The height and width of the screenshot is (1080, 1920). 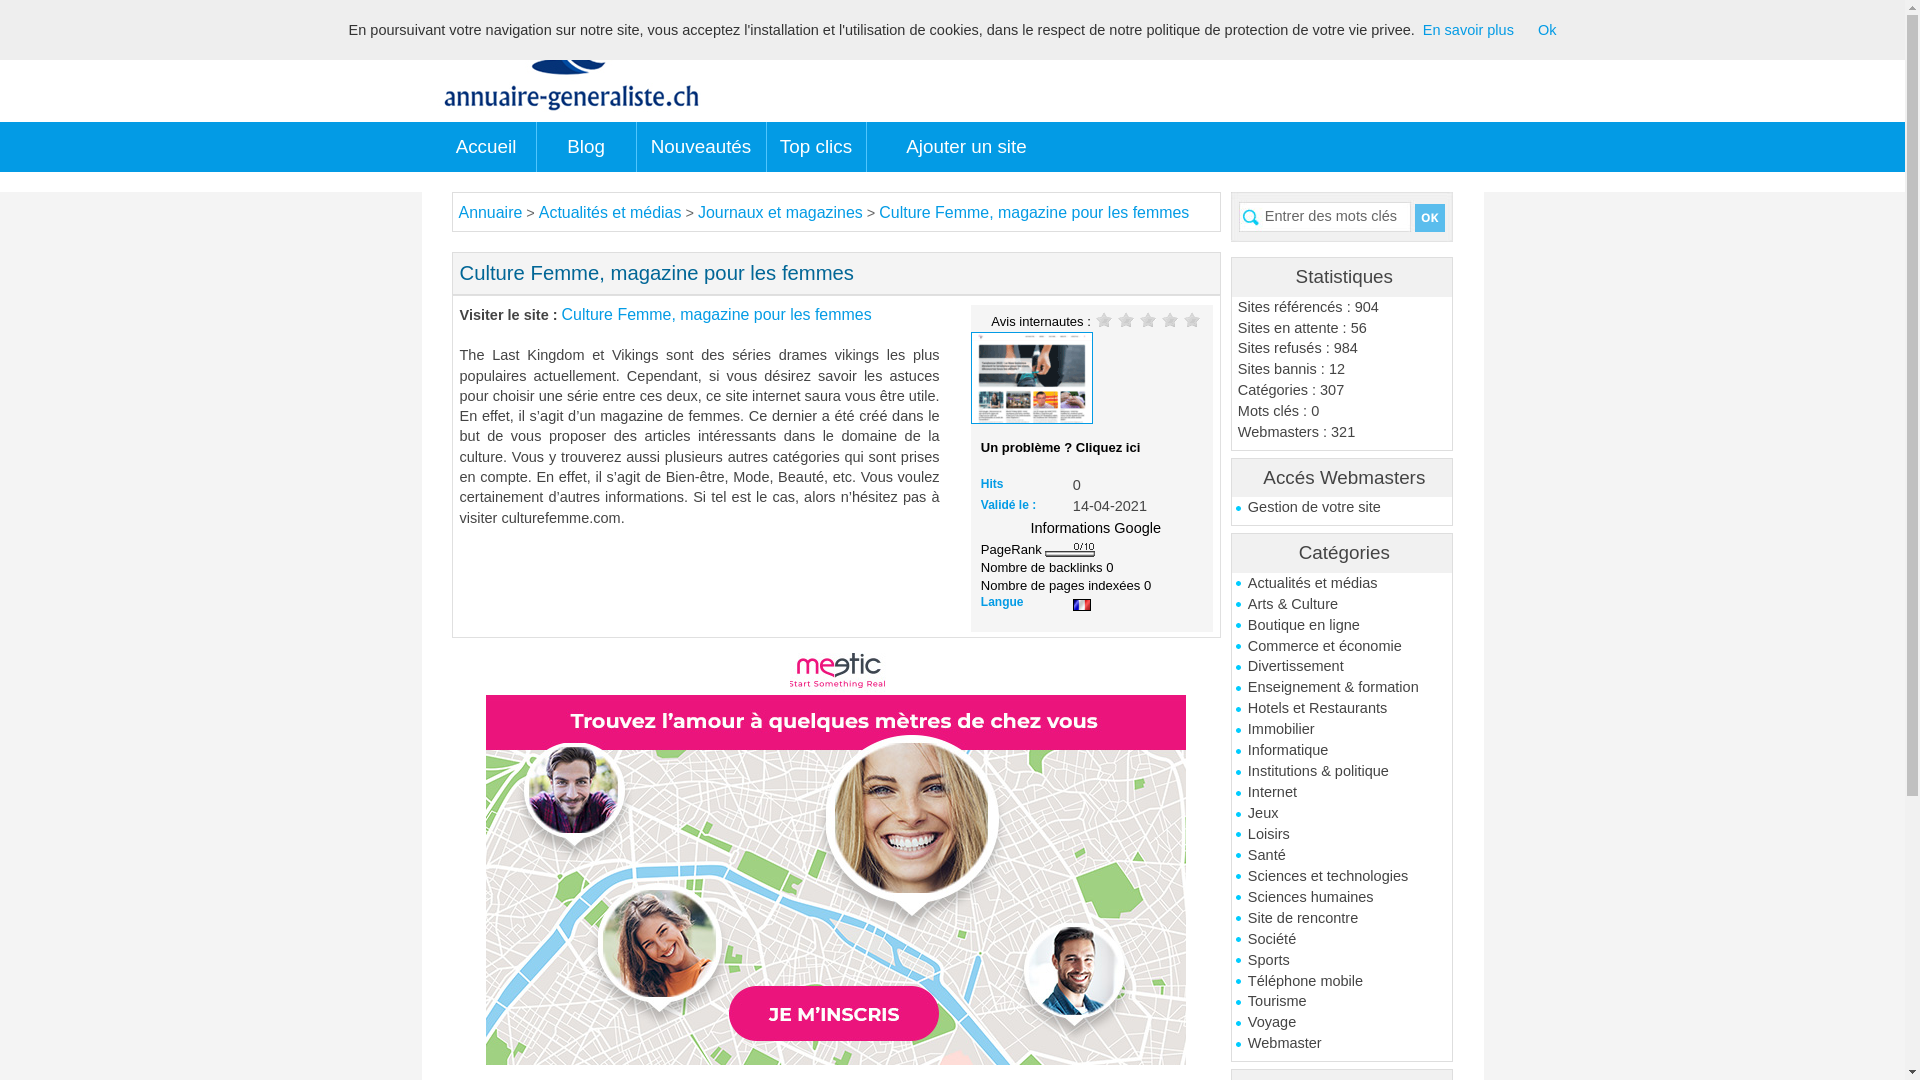 What do you see at coordinates (1342, 508) in the screenshot?
I see `Gestion de votre site` at bounding box center [1342, 508].